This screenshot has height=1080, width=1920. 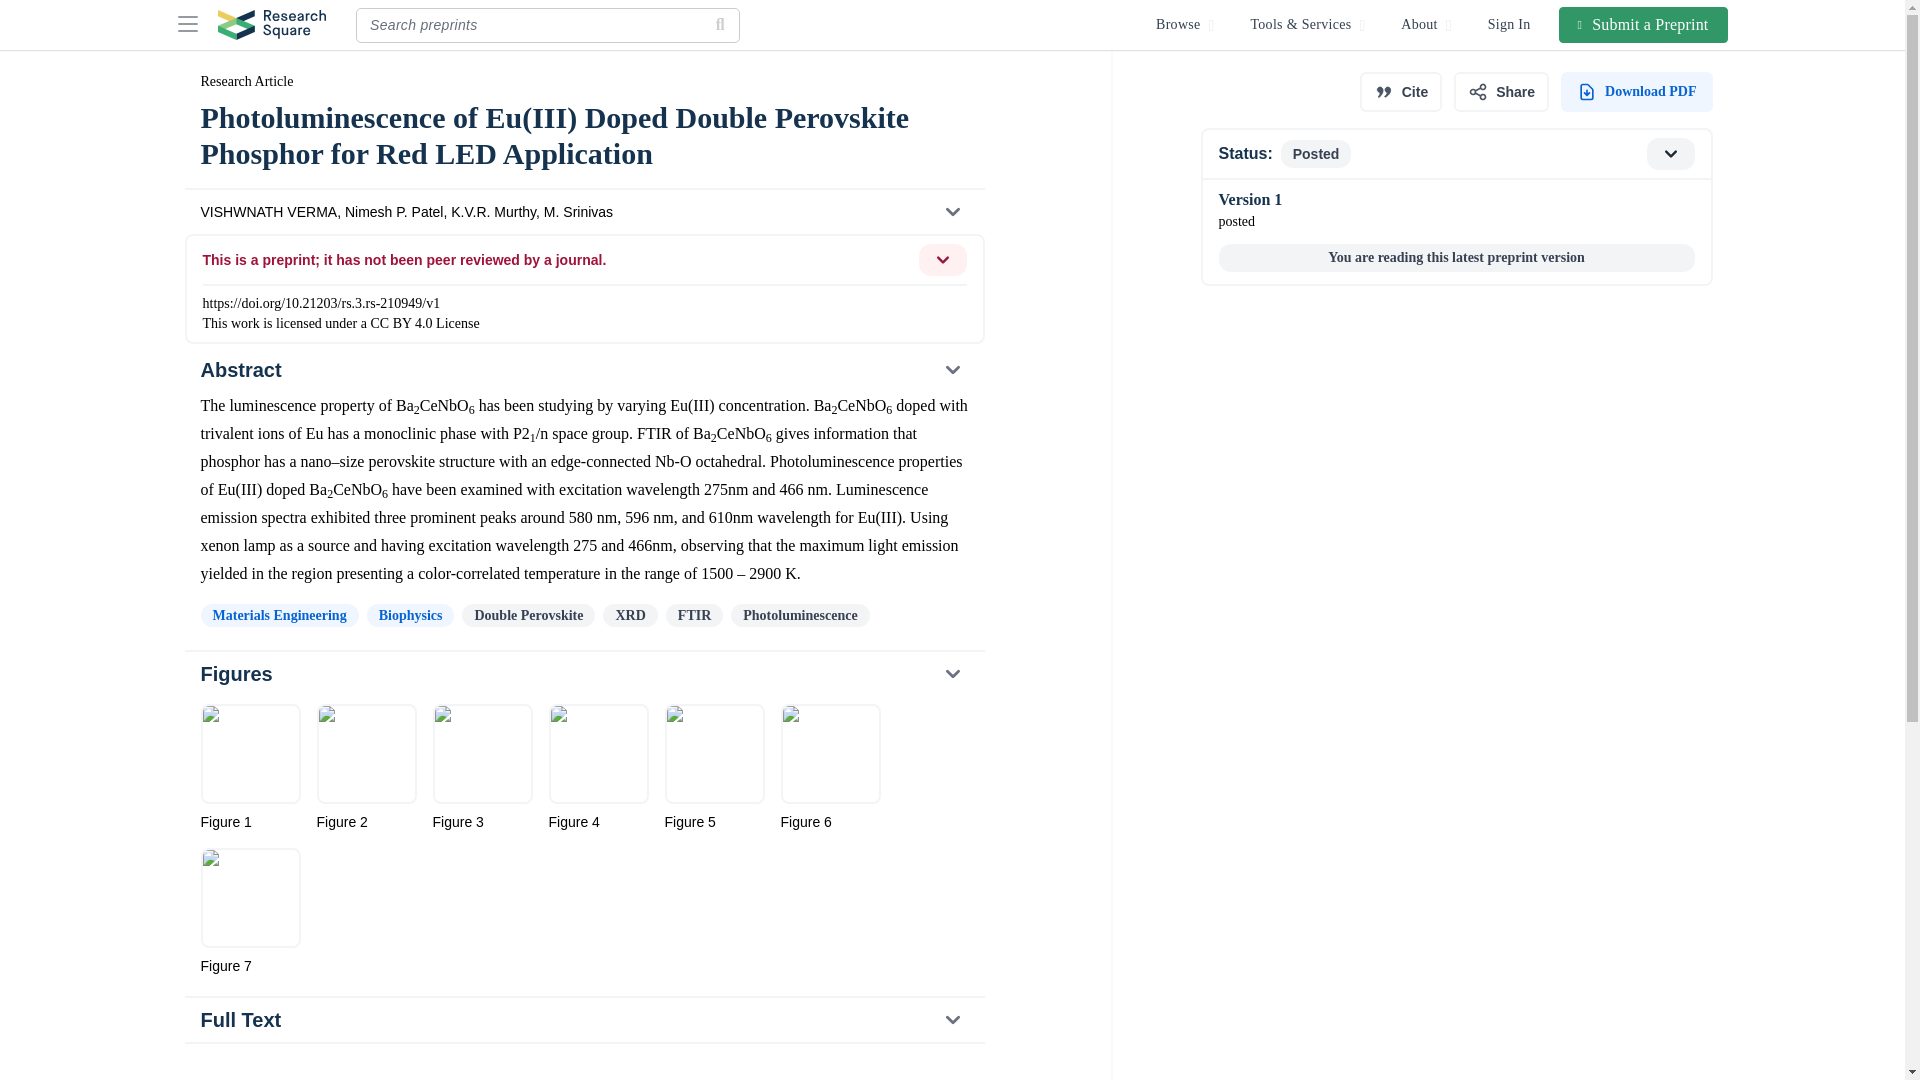 I want to click on Cite, so click(x=1400, y=92).